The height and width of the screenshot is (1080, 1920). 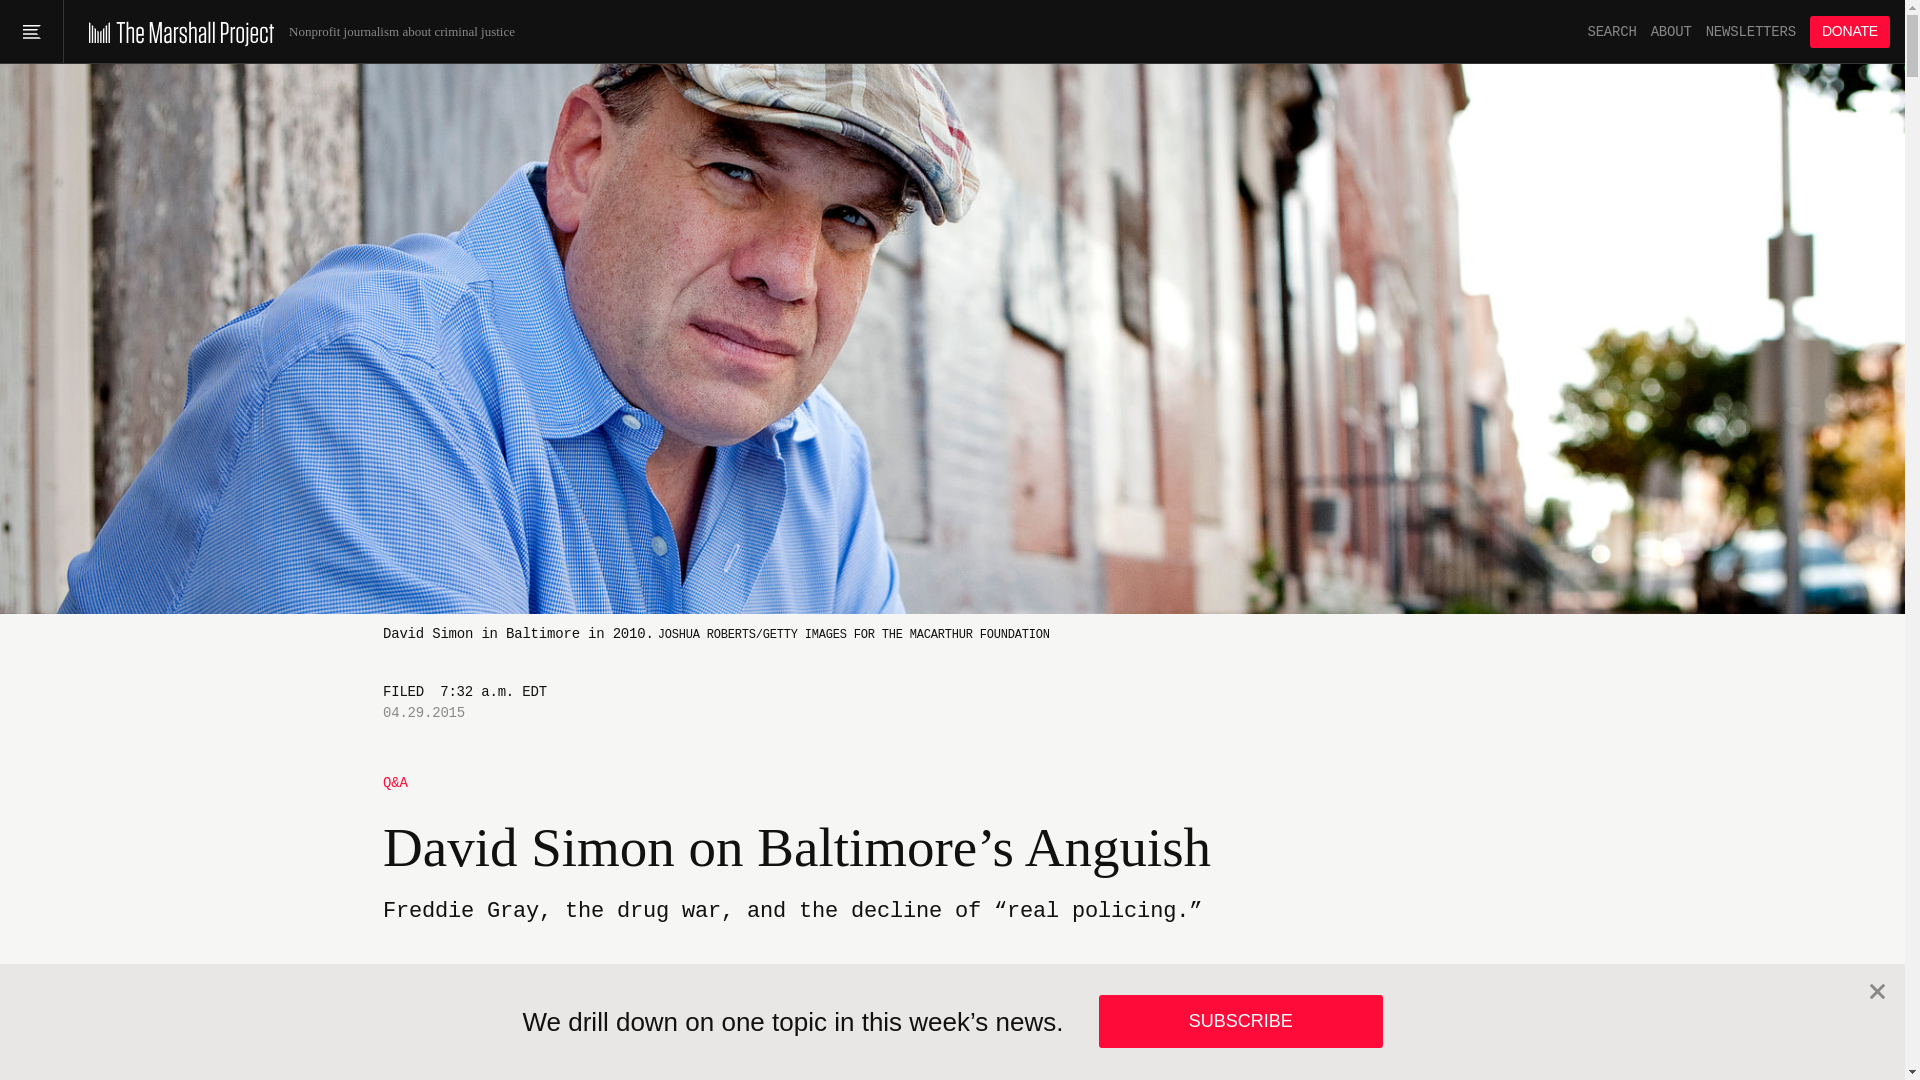 What do you see at coordinates (1671, 31) in the screenshot?
I see `ABOUT` at bounding box center [1671, 31].